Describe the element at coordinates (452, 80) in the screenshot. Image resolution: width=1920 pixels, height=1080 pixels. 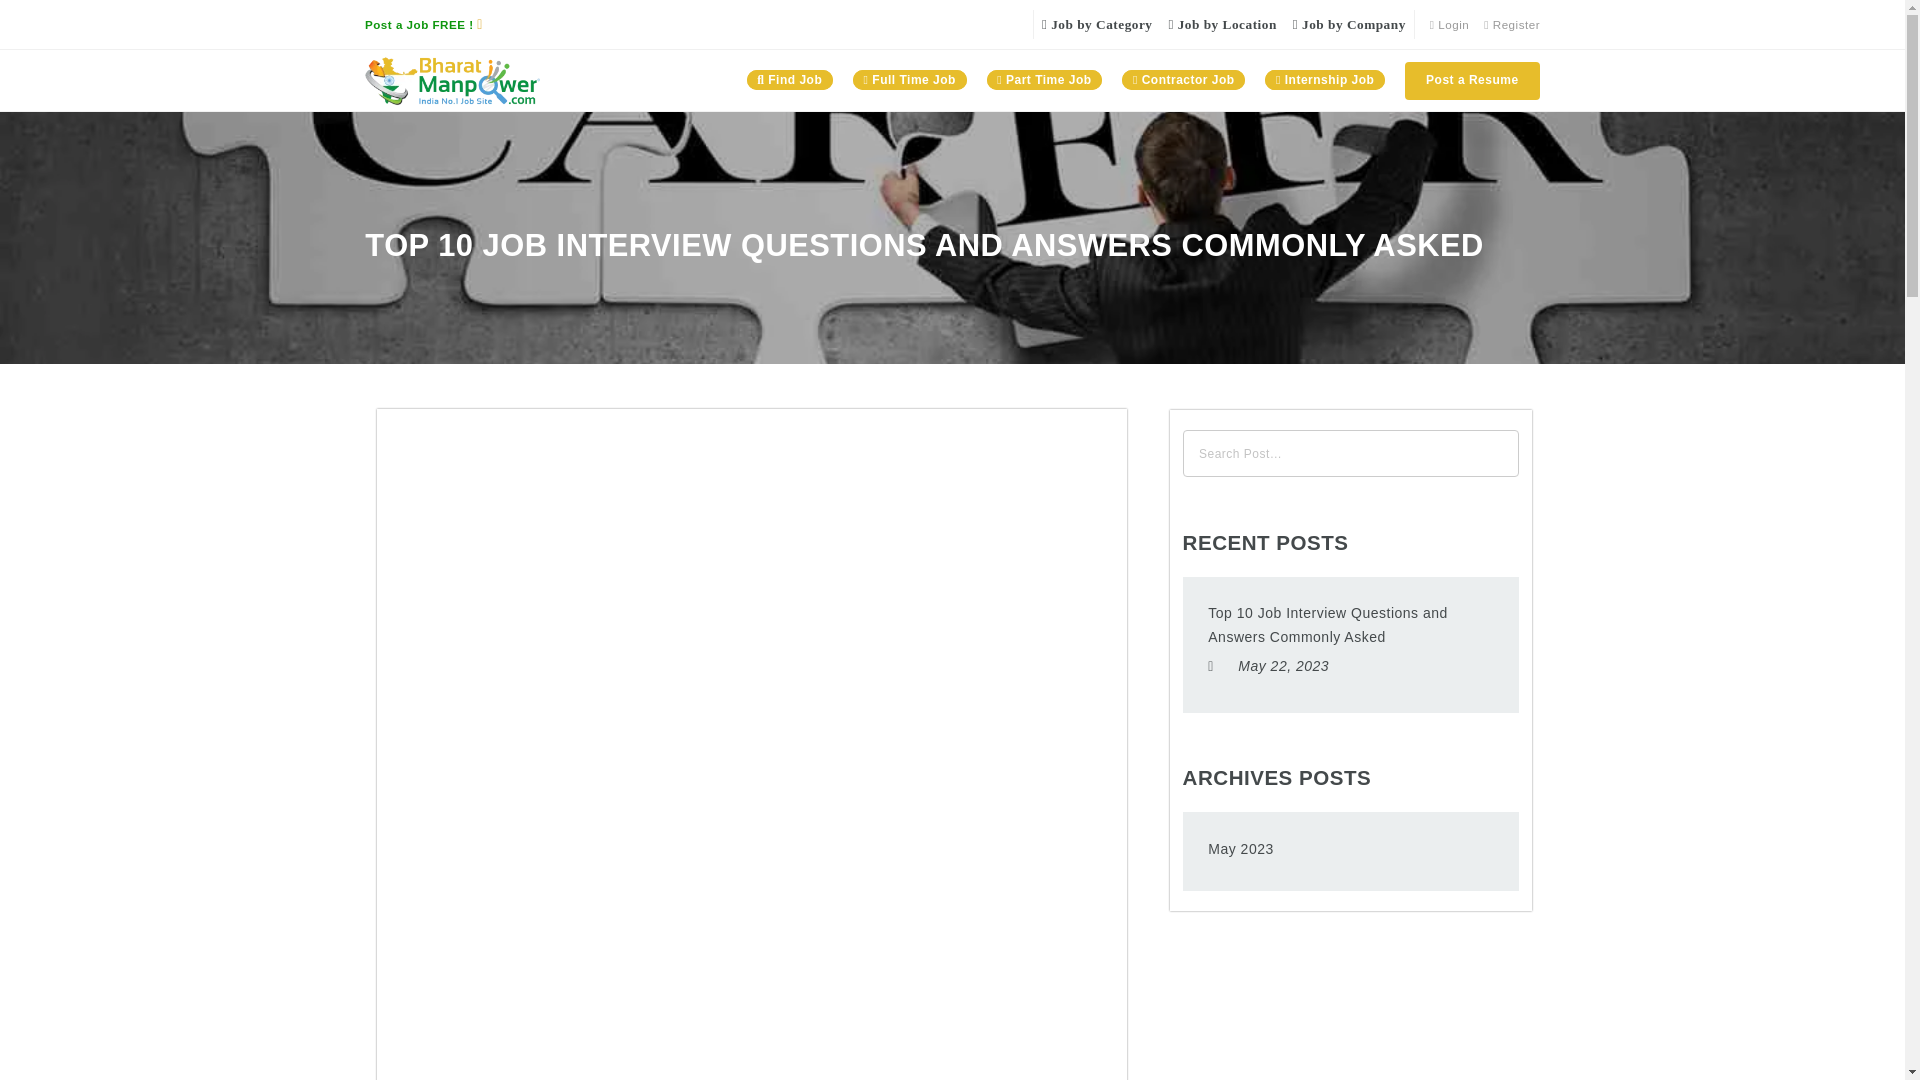
I see `India No.1 Job Site` at that location.